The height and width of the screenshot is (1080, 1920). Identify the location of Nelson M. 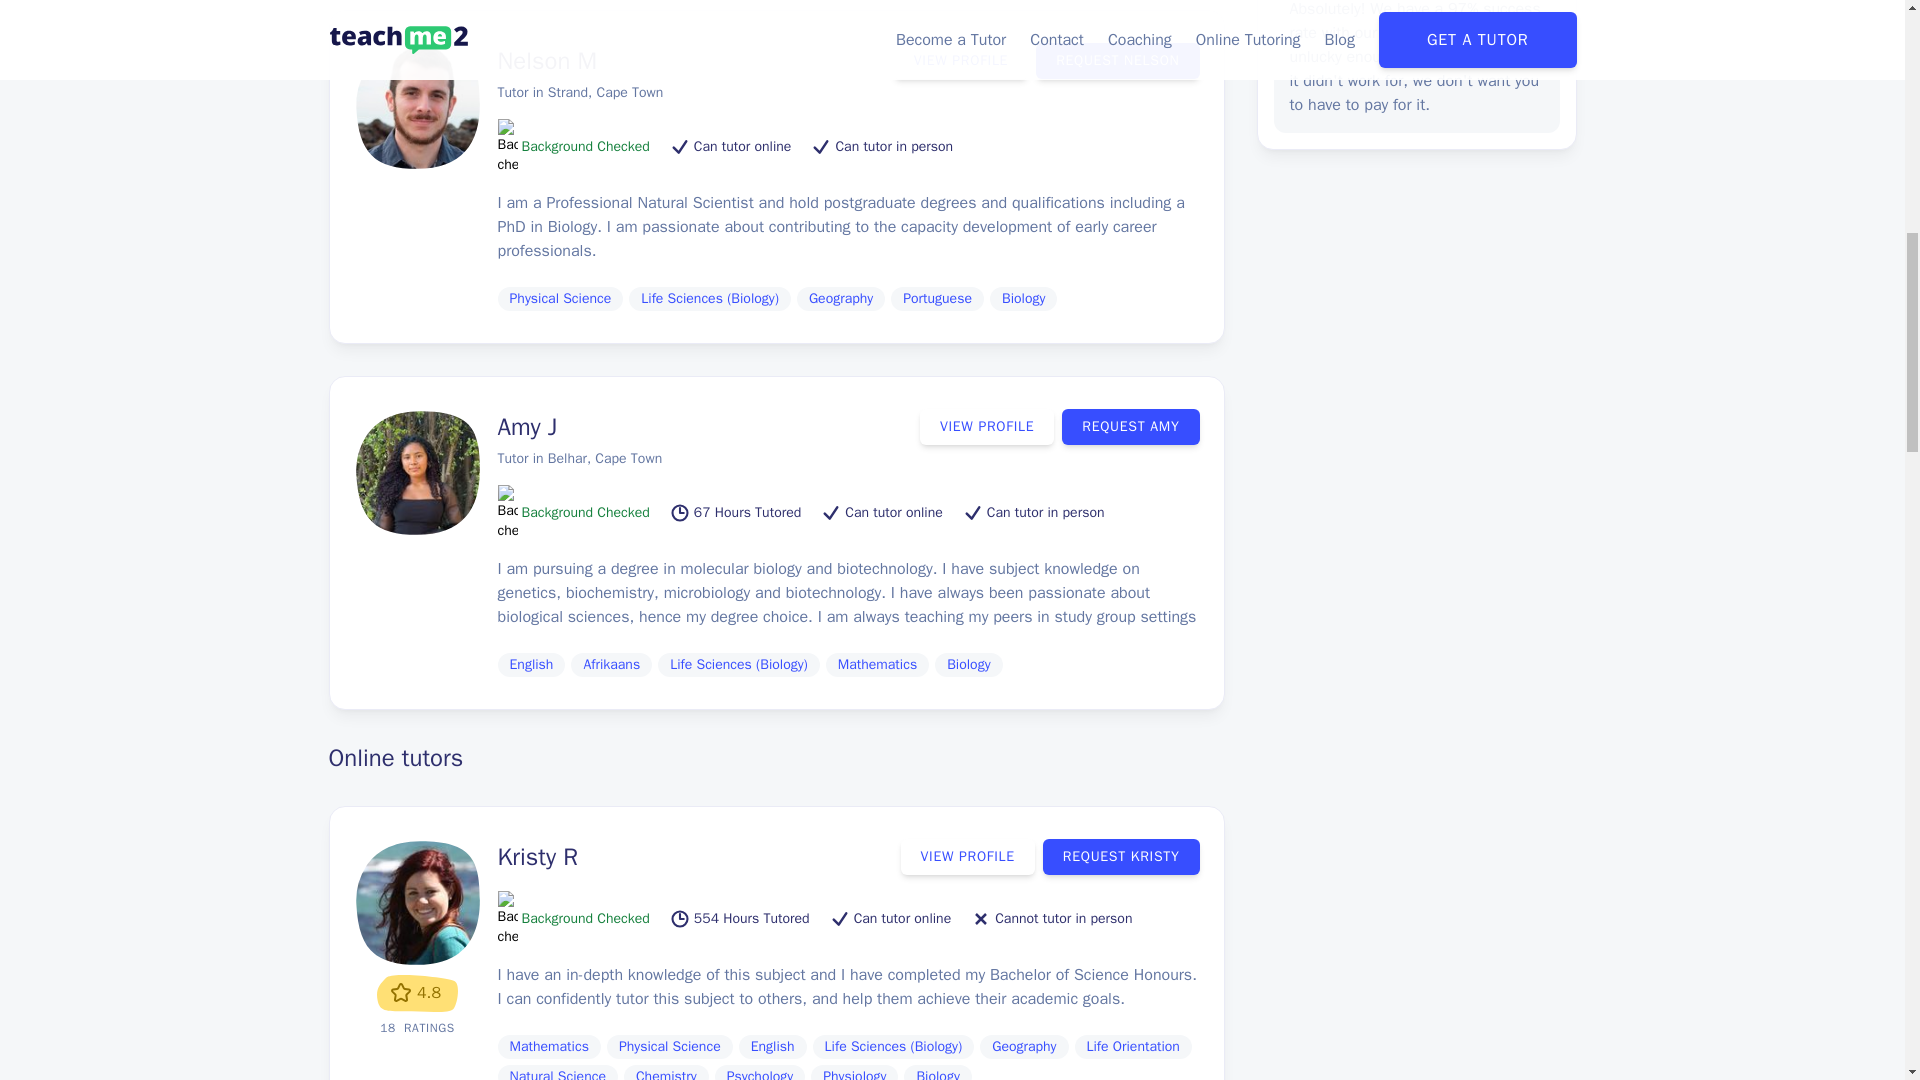
(547, 60).